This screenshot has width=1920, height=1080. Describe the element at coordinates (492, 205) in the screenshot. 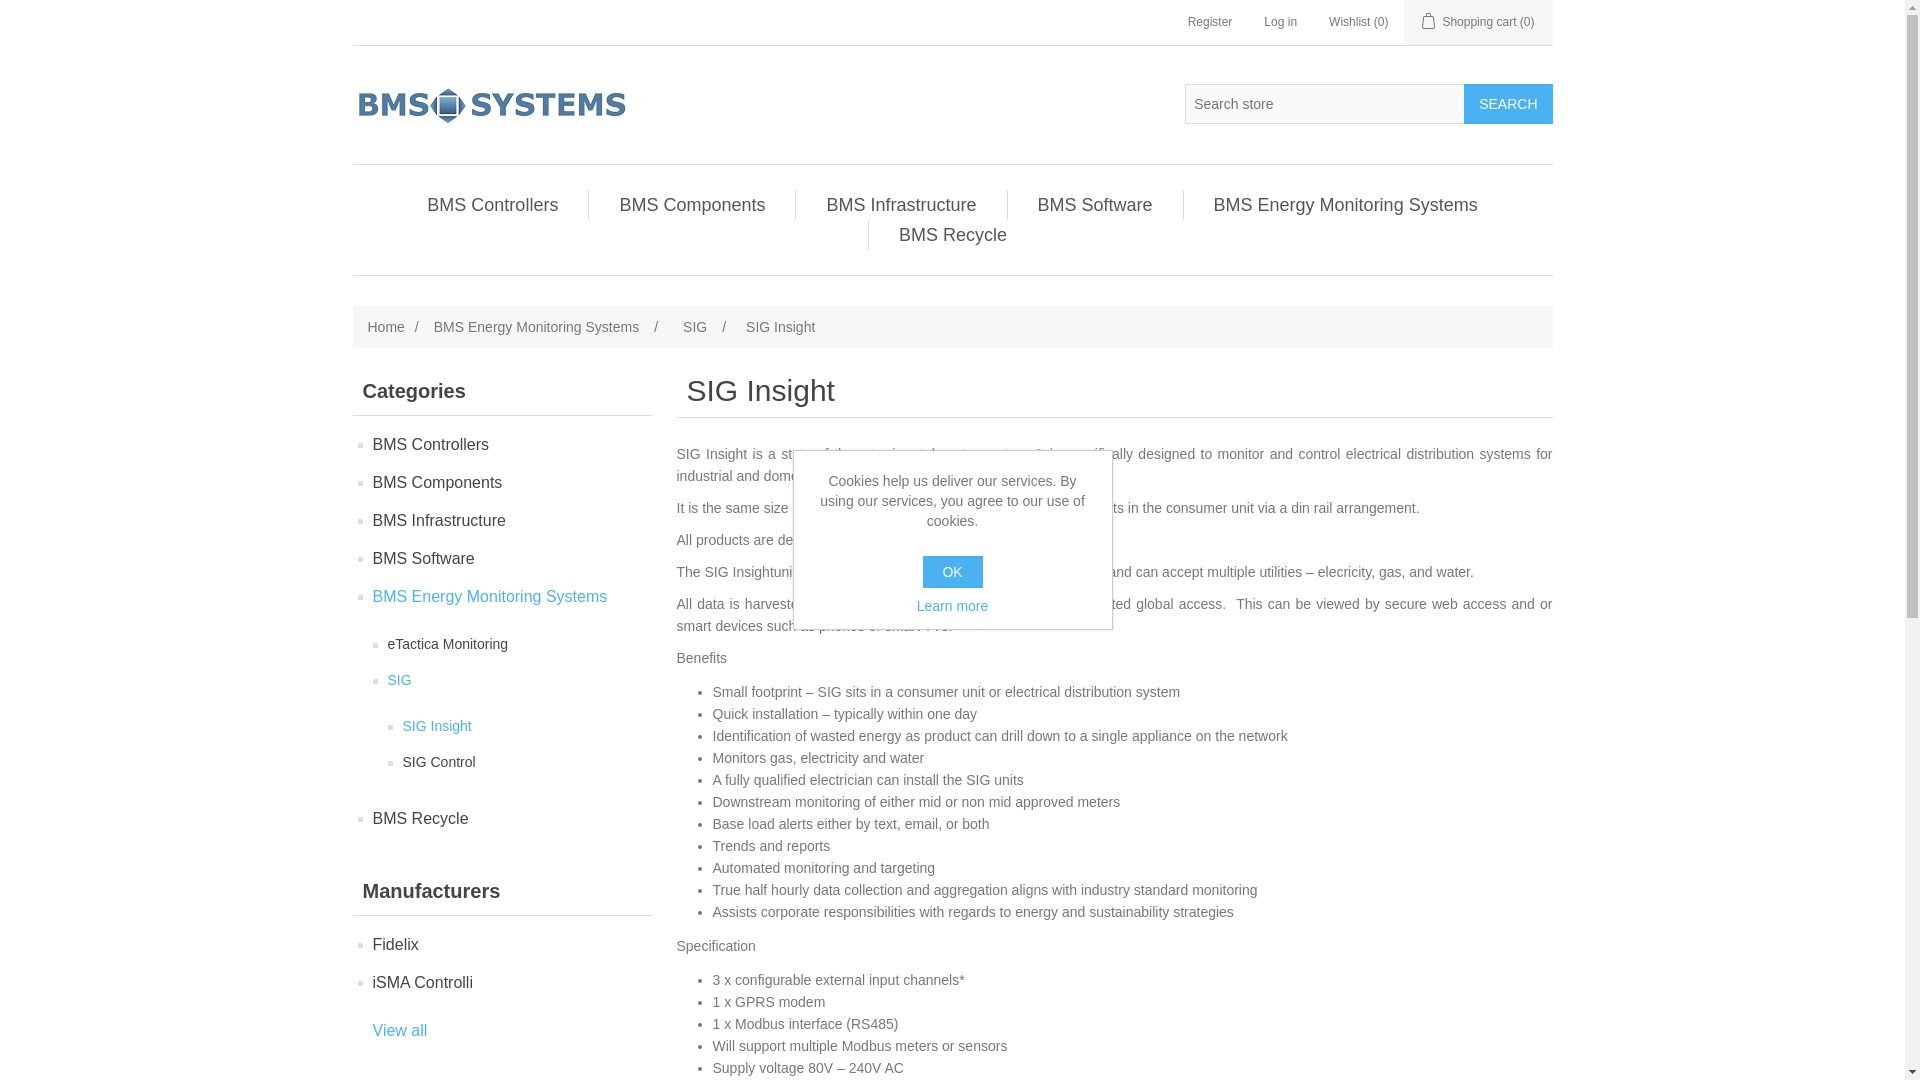

I see `BMS Controllers` at that location.